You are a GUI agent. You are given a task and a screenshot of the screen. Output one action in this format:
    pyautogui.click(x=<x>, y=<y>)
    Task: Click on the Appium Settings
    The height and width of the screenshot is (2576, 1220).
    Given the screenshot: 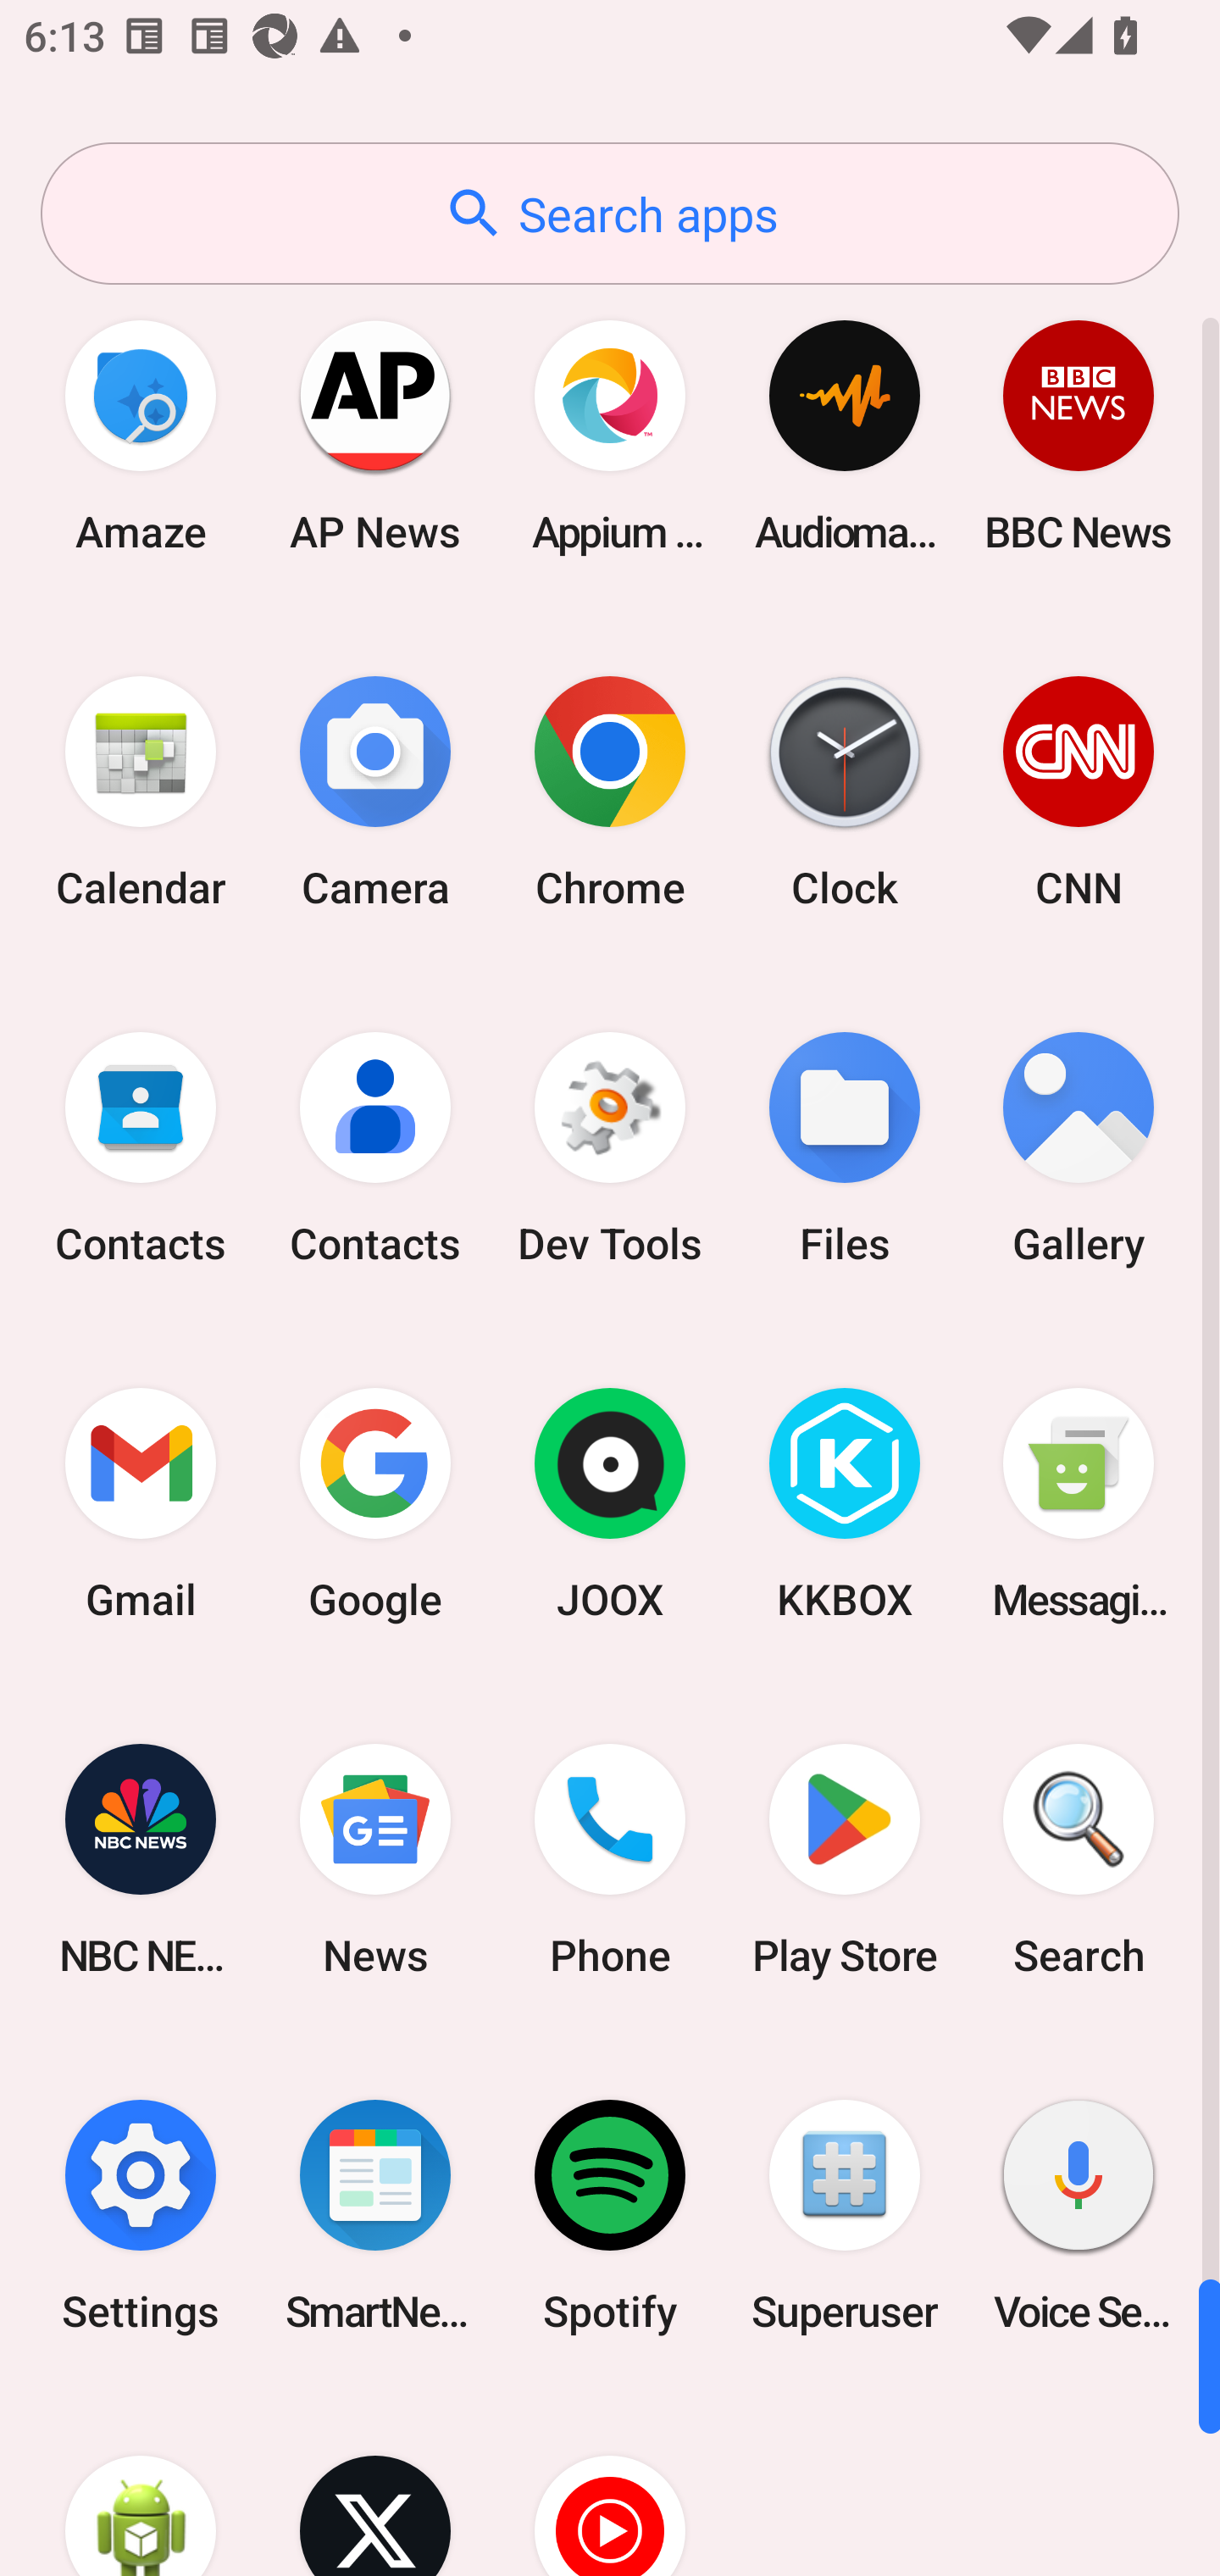 What is the action you would take?
    pyautogui.click(x=610, y=436)
    